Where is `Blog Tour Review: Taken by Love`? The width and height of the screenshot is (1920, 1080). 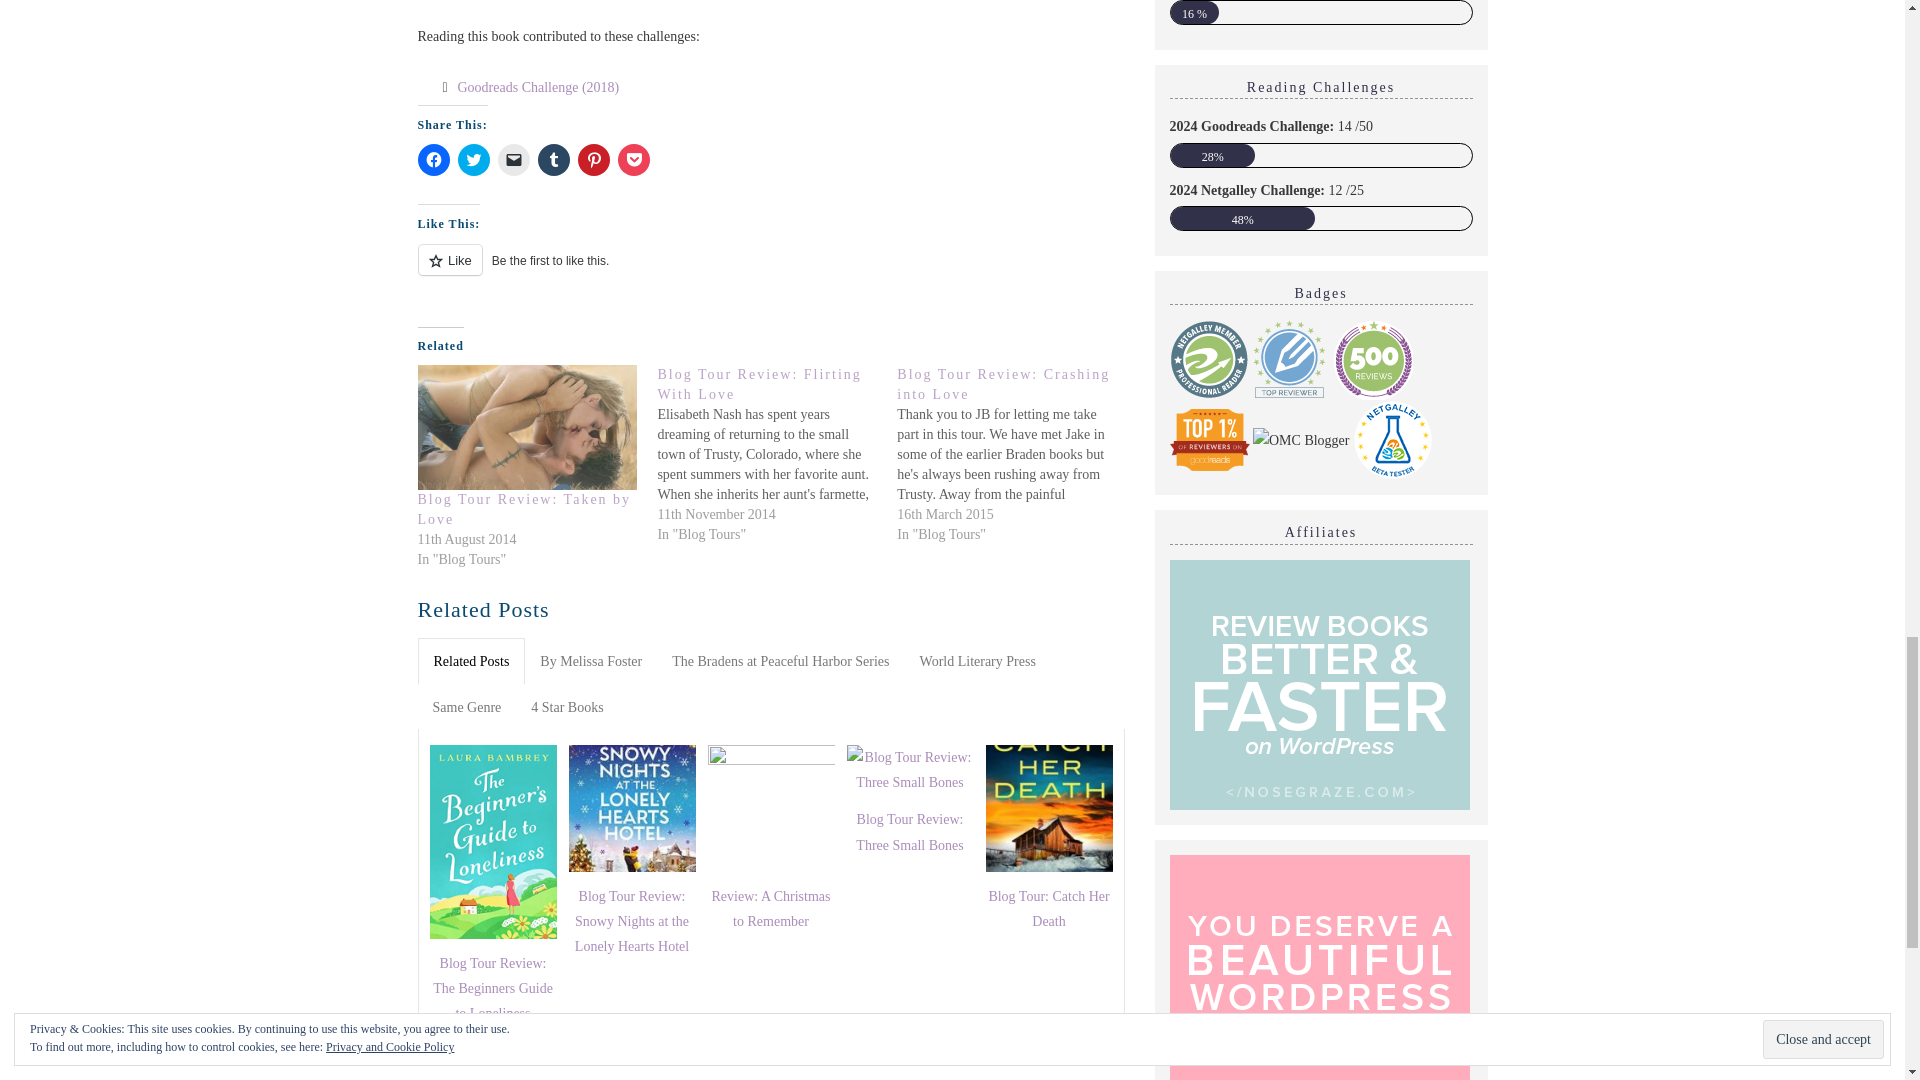 Blog Tour Review: Taken by Love is located at coordinates (524, 510).